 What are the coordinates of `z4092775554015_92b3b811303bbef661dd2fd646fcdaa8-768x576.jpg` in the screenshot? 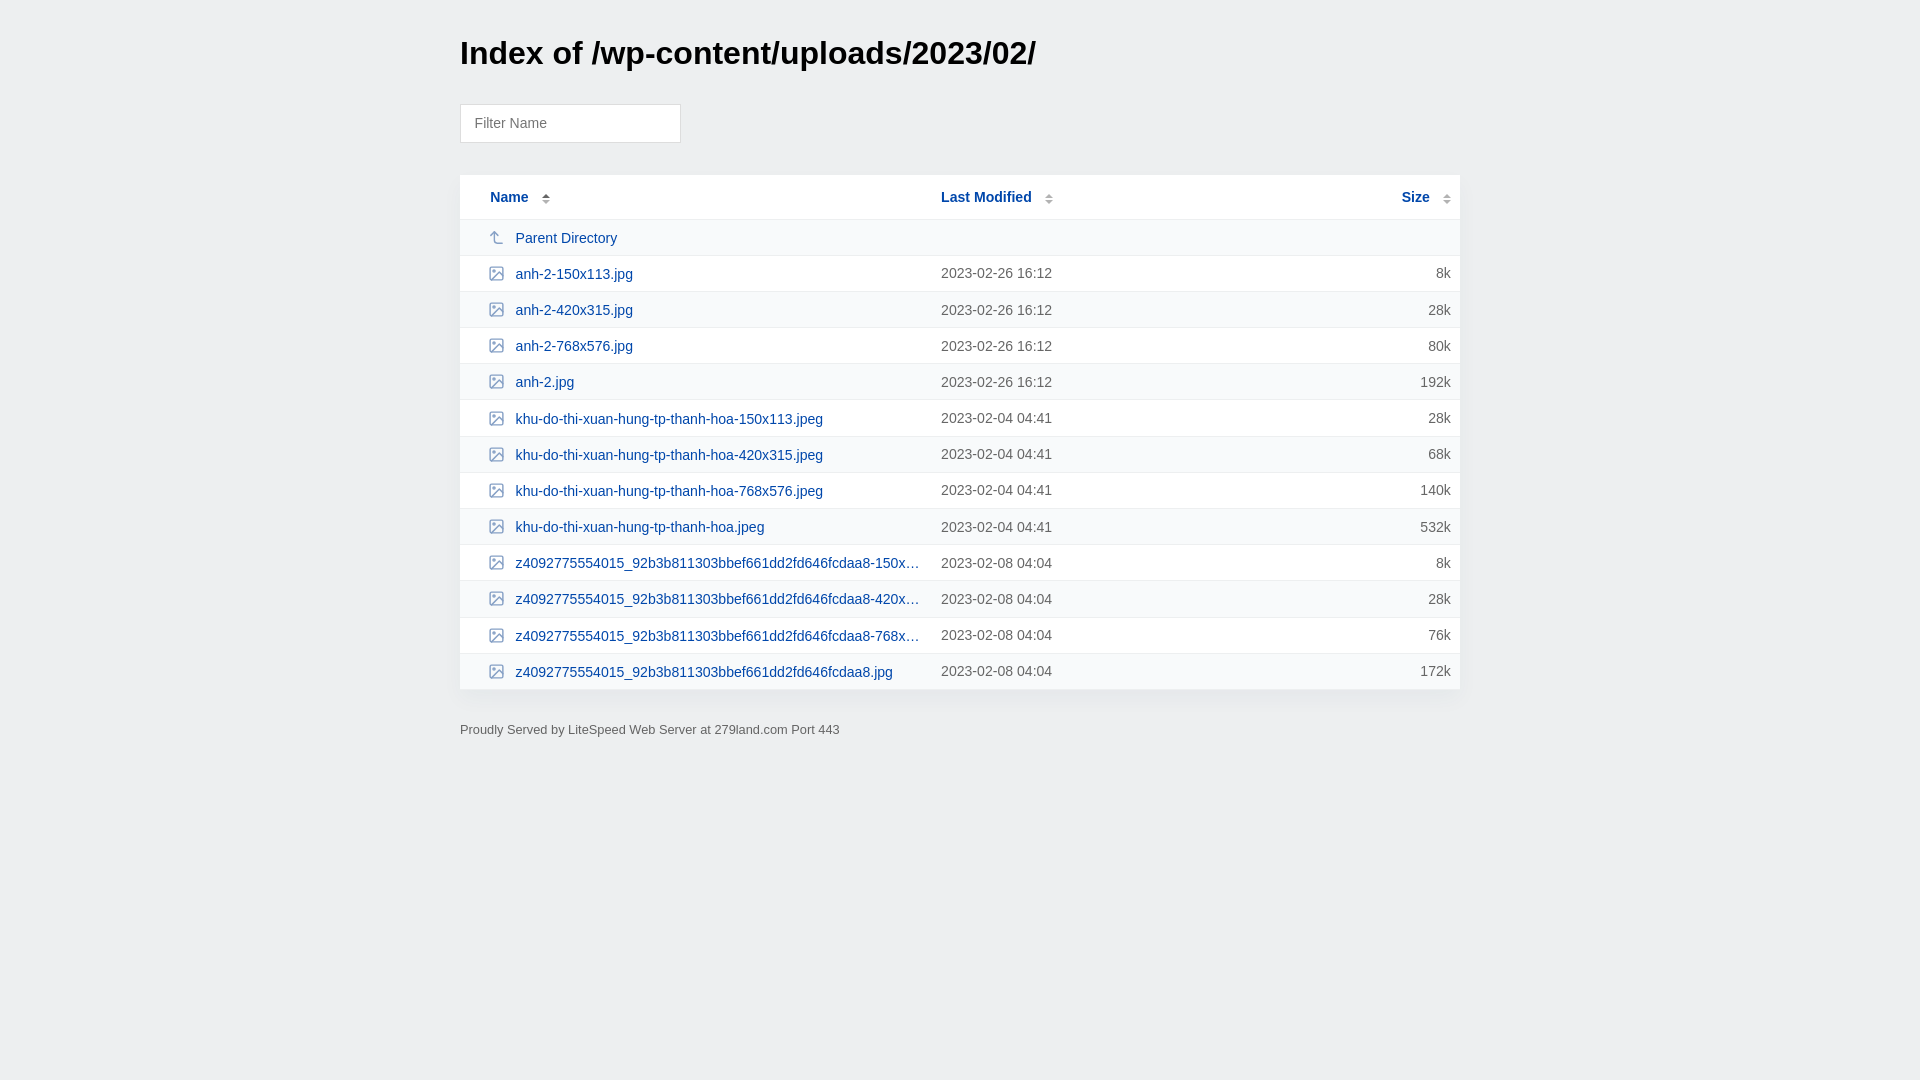 It's located at (706, 636).